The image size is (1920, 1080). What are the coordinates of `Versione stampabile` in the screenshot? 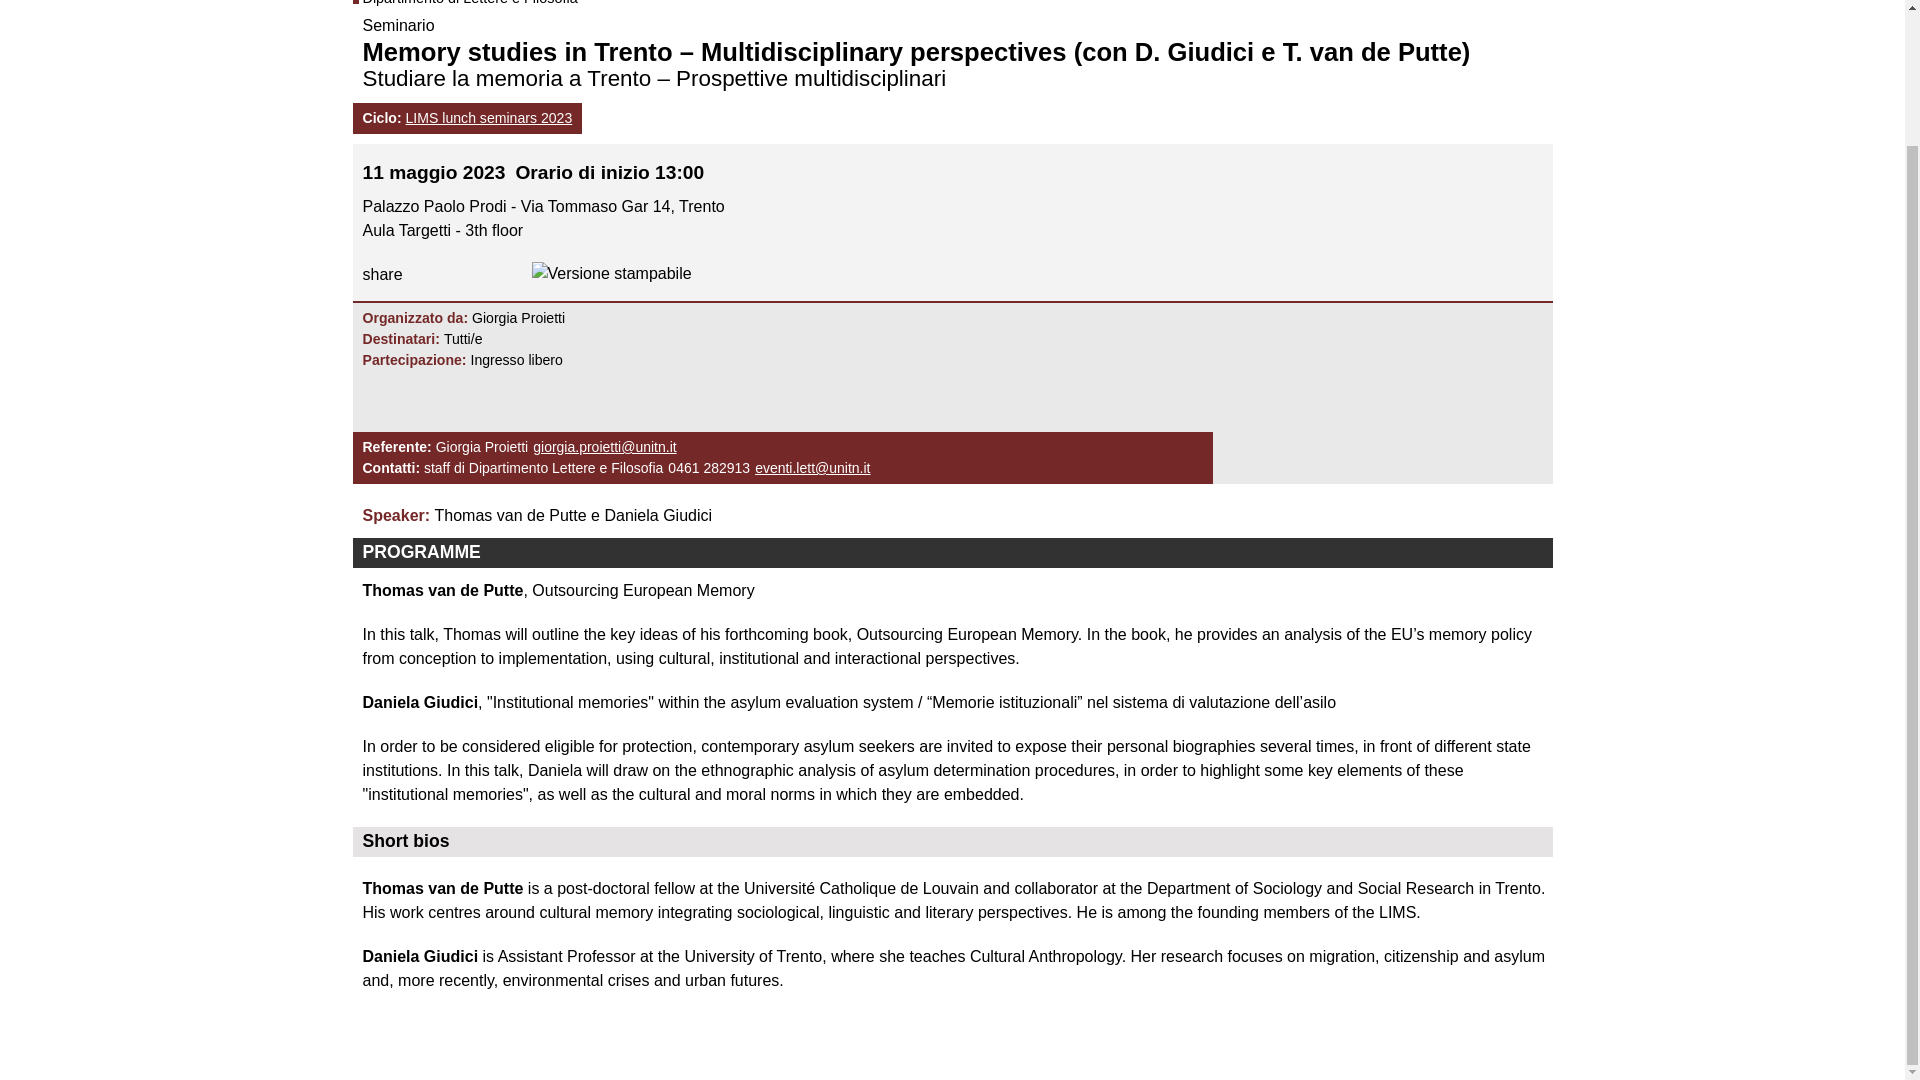 It's located at (611, 274).